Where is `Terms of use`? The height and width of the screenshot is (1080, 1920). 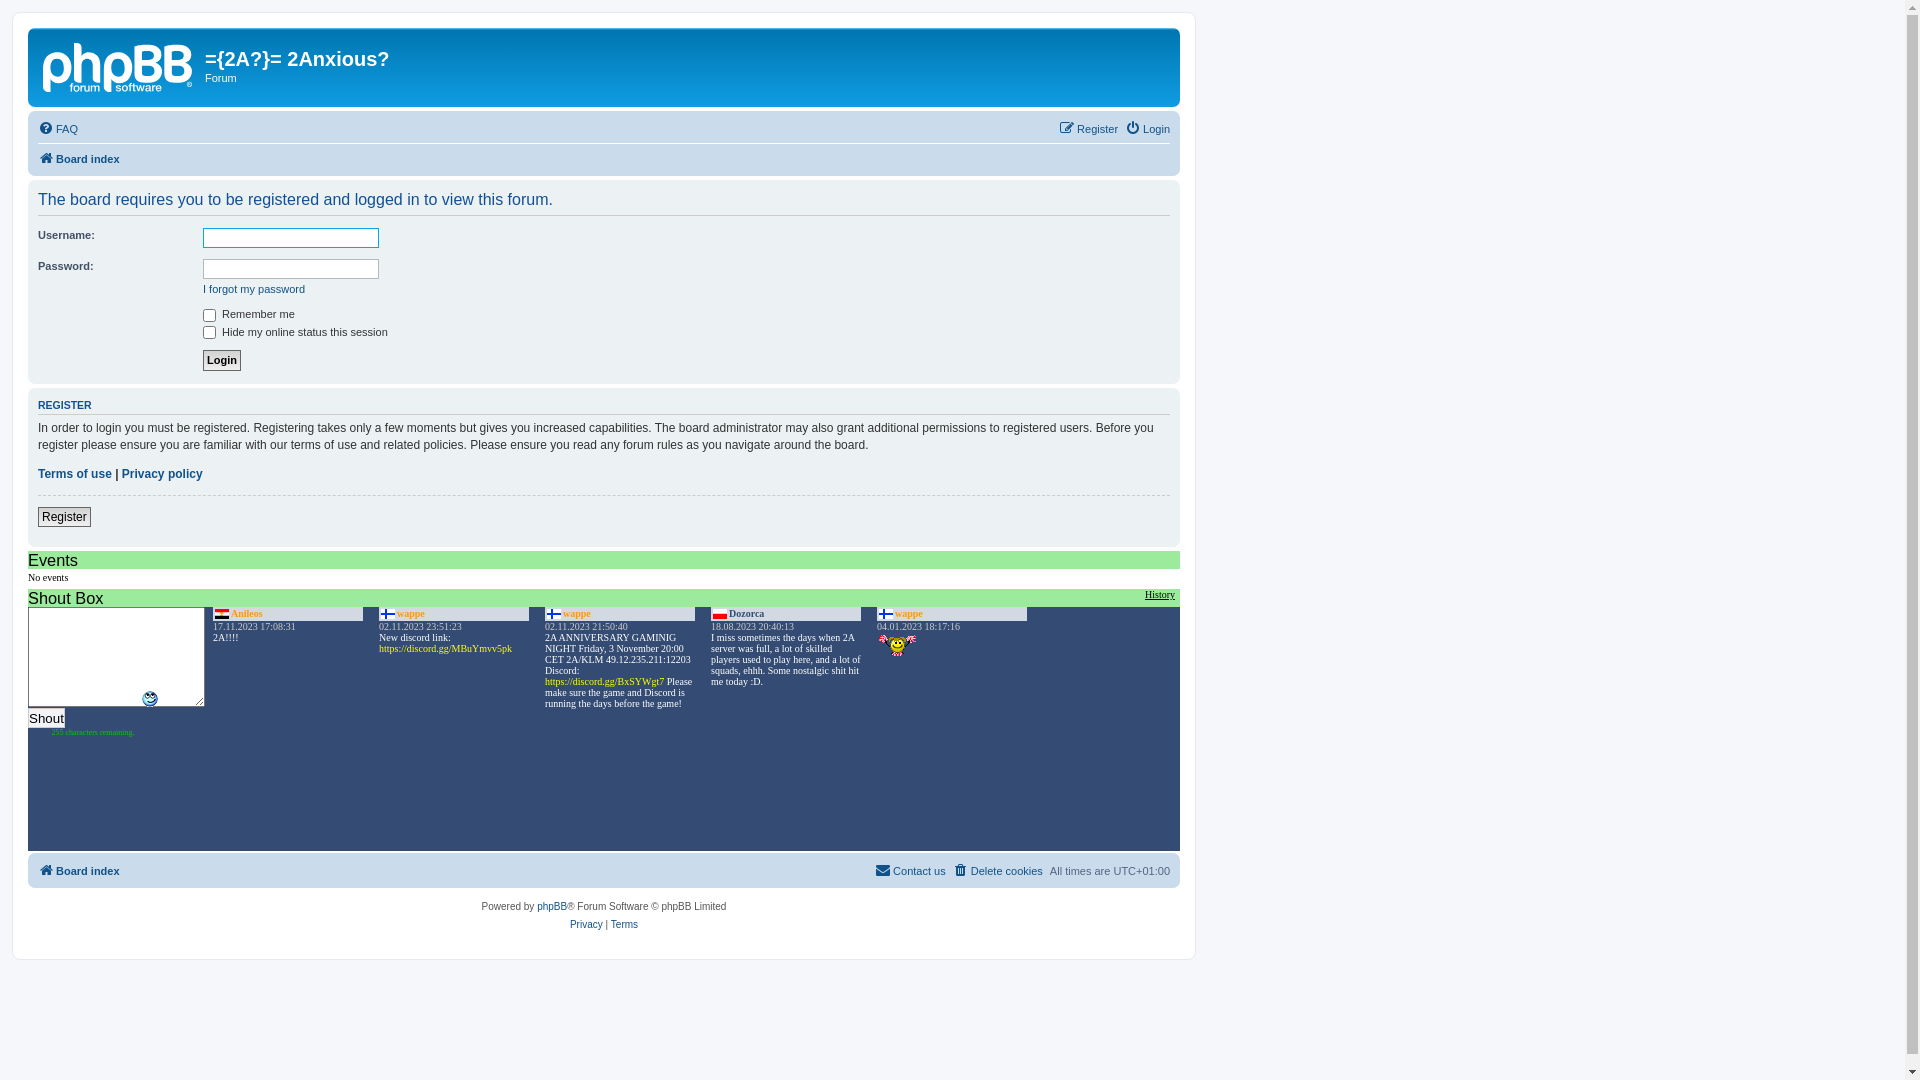 Terms of use is located at coordinates (75, 474).